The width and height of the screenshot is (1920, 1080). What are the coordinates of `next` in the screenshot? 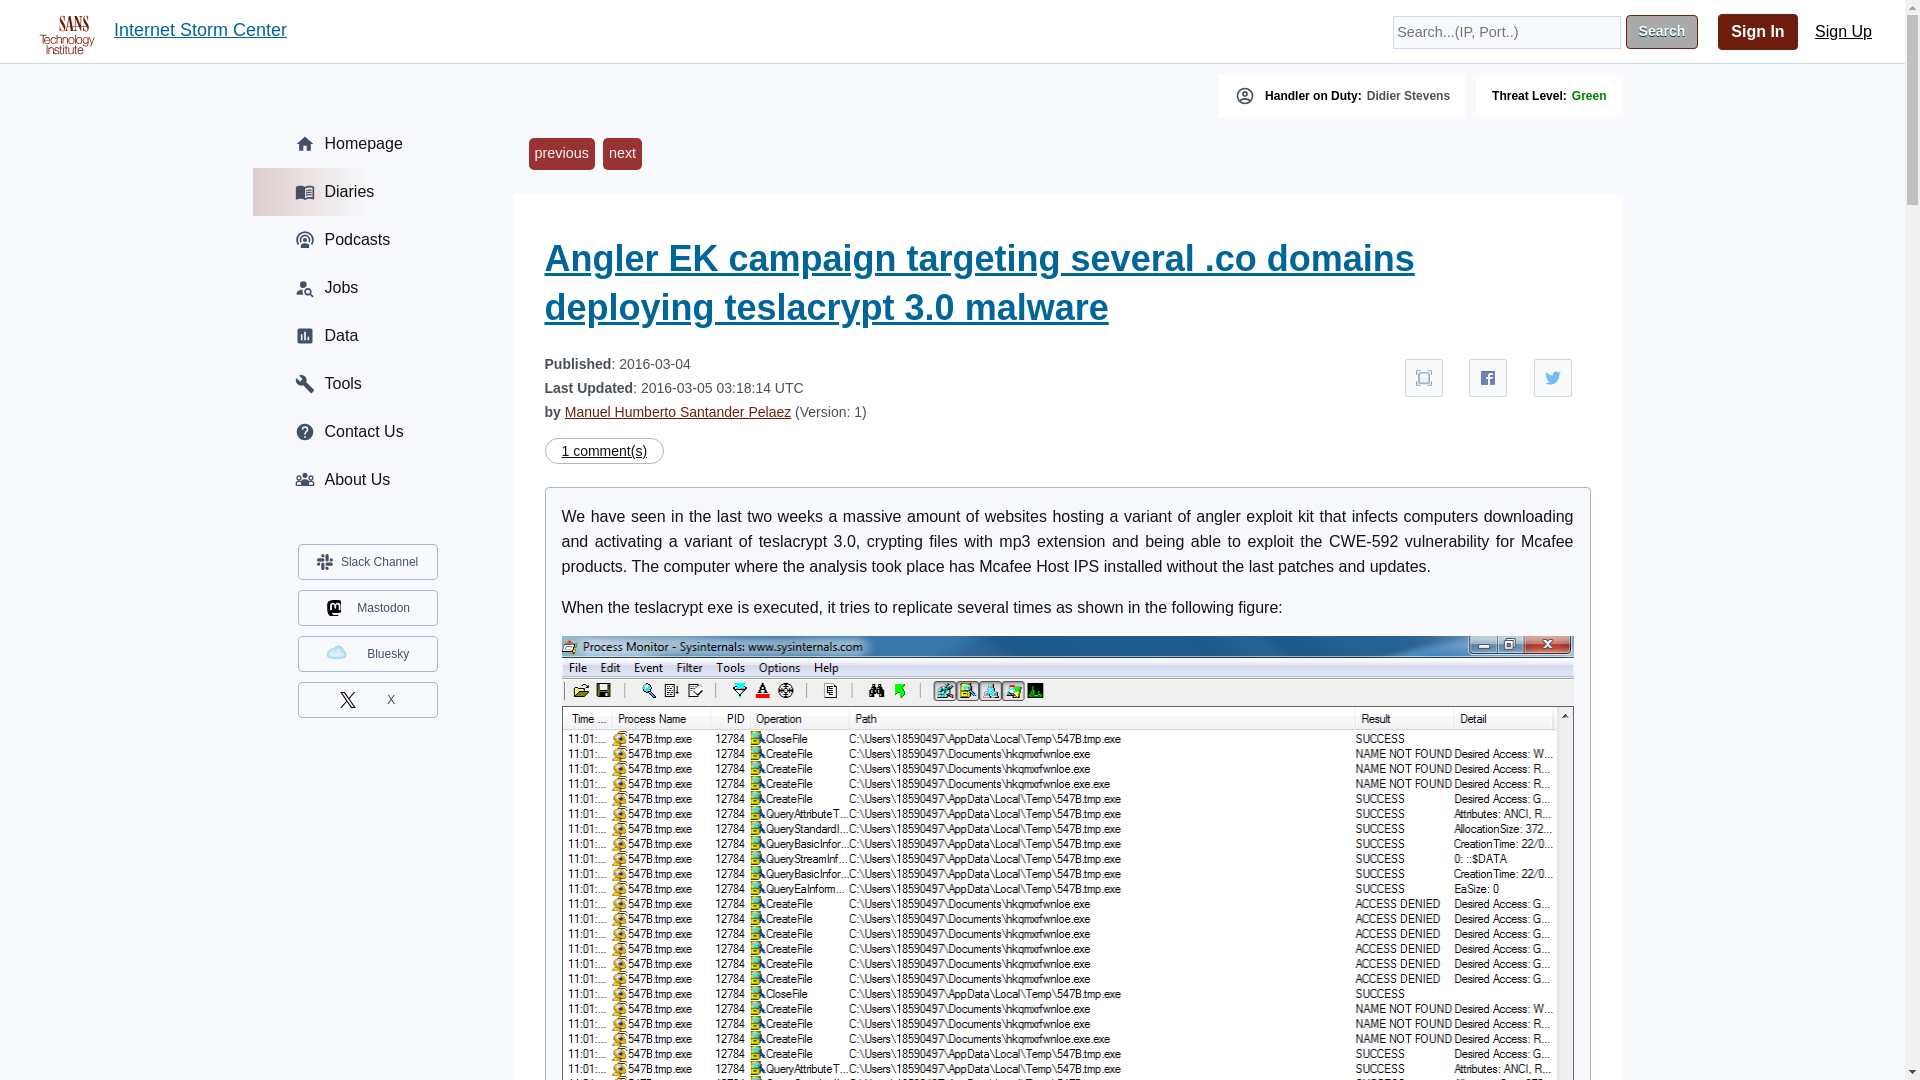 It's located at (622, 154).